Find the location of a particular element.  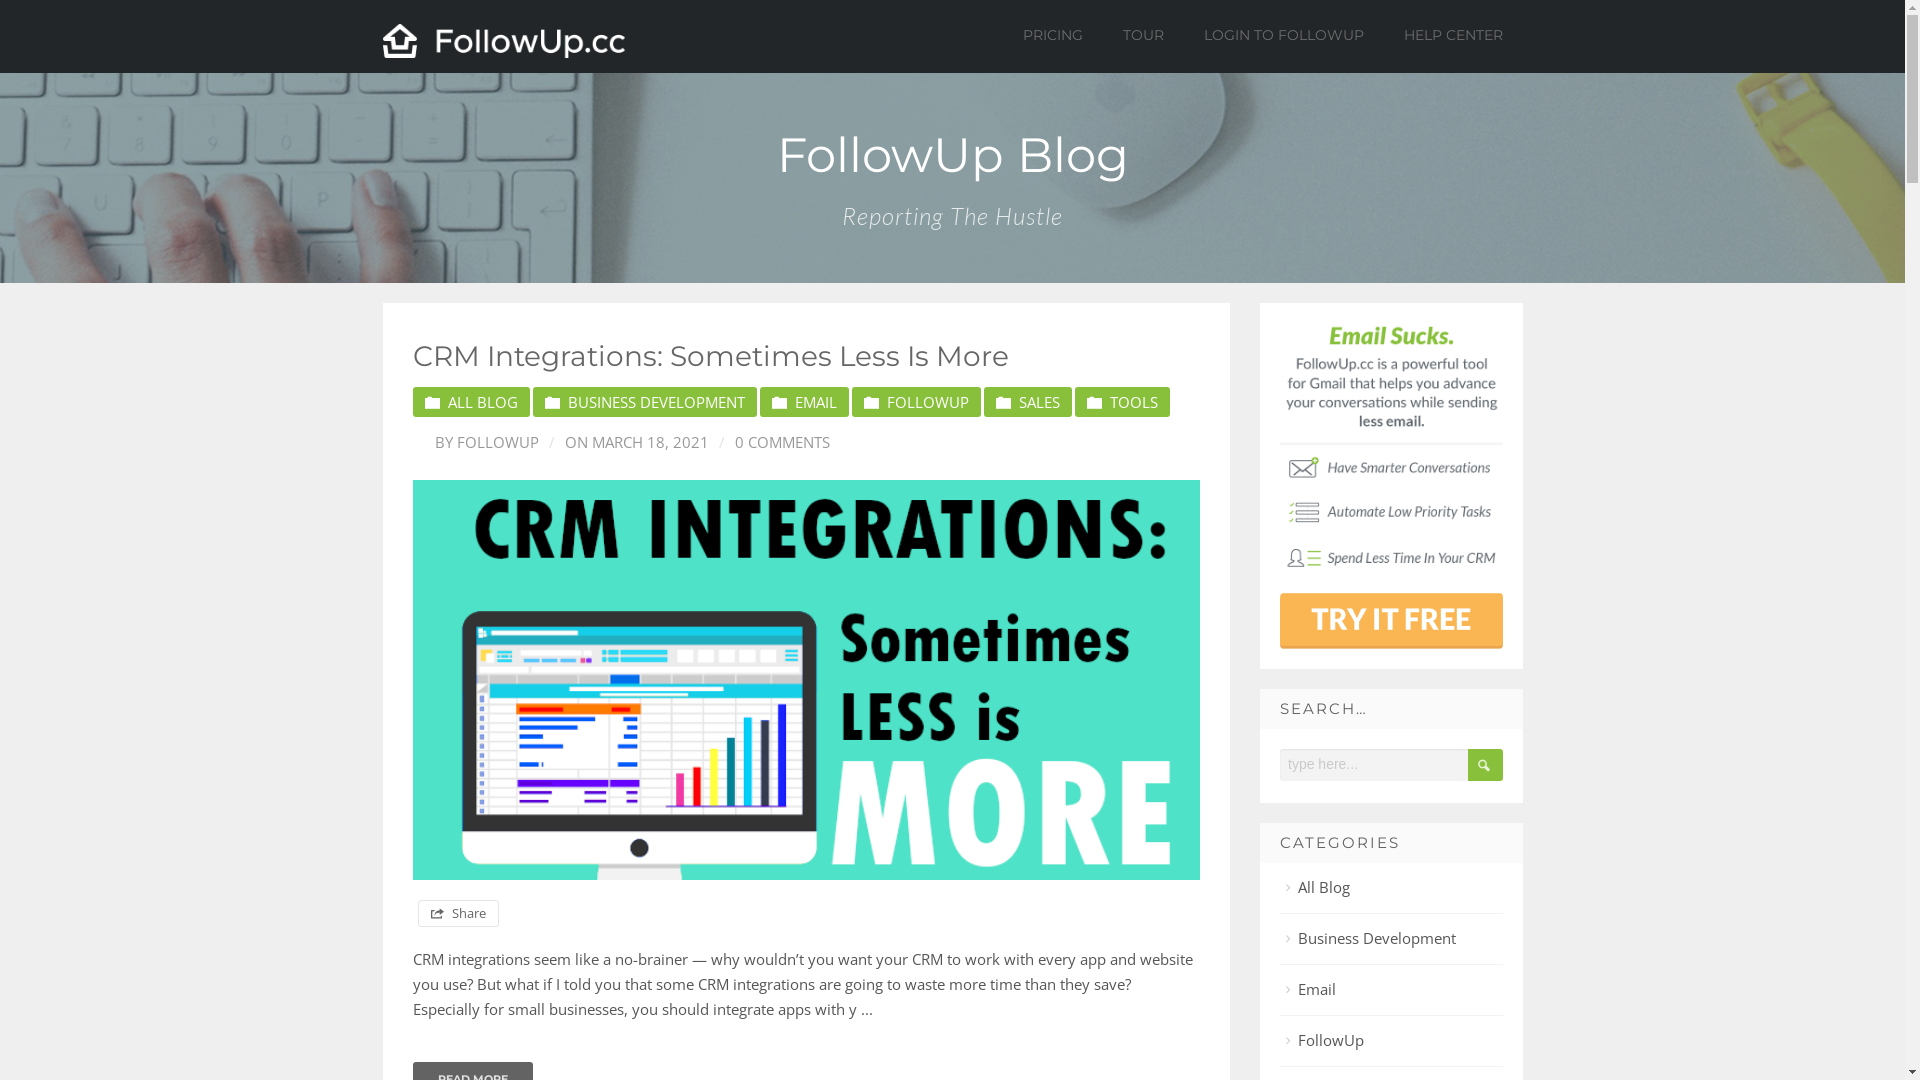

FollowUp.cc Blog  For SalesPeople, Not Sales Robots is located at coordinates (504, 41).